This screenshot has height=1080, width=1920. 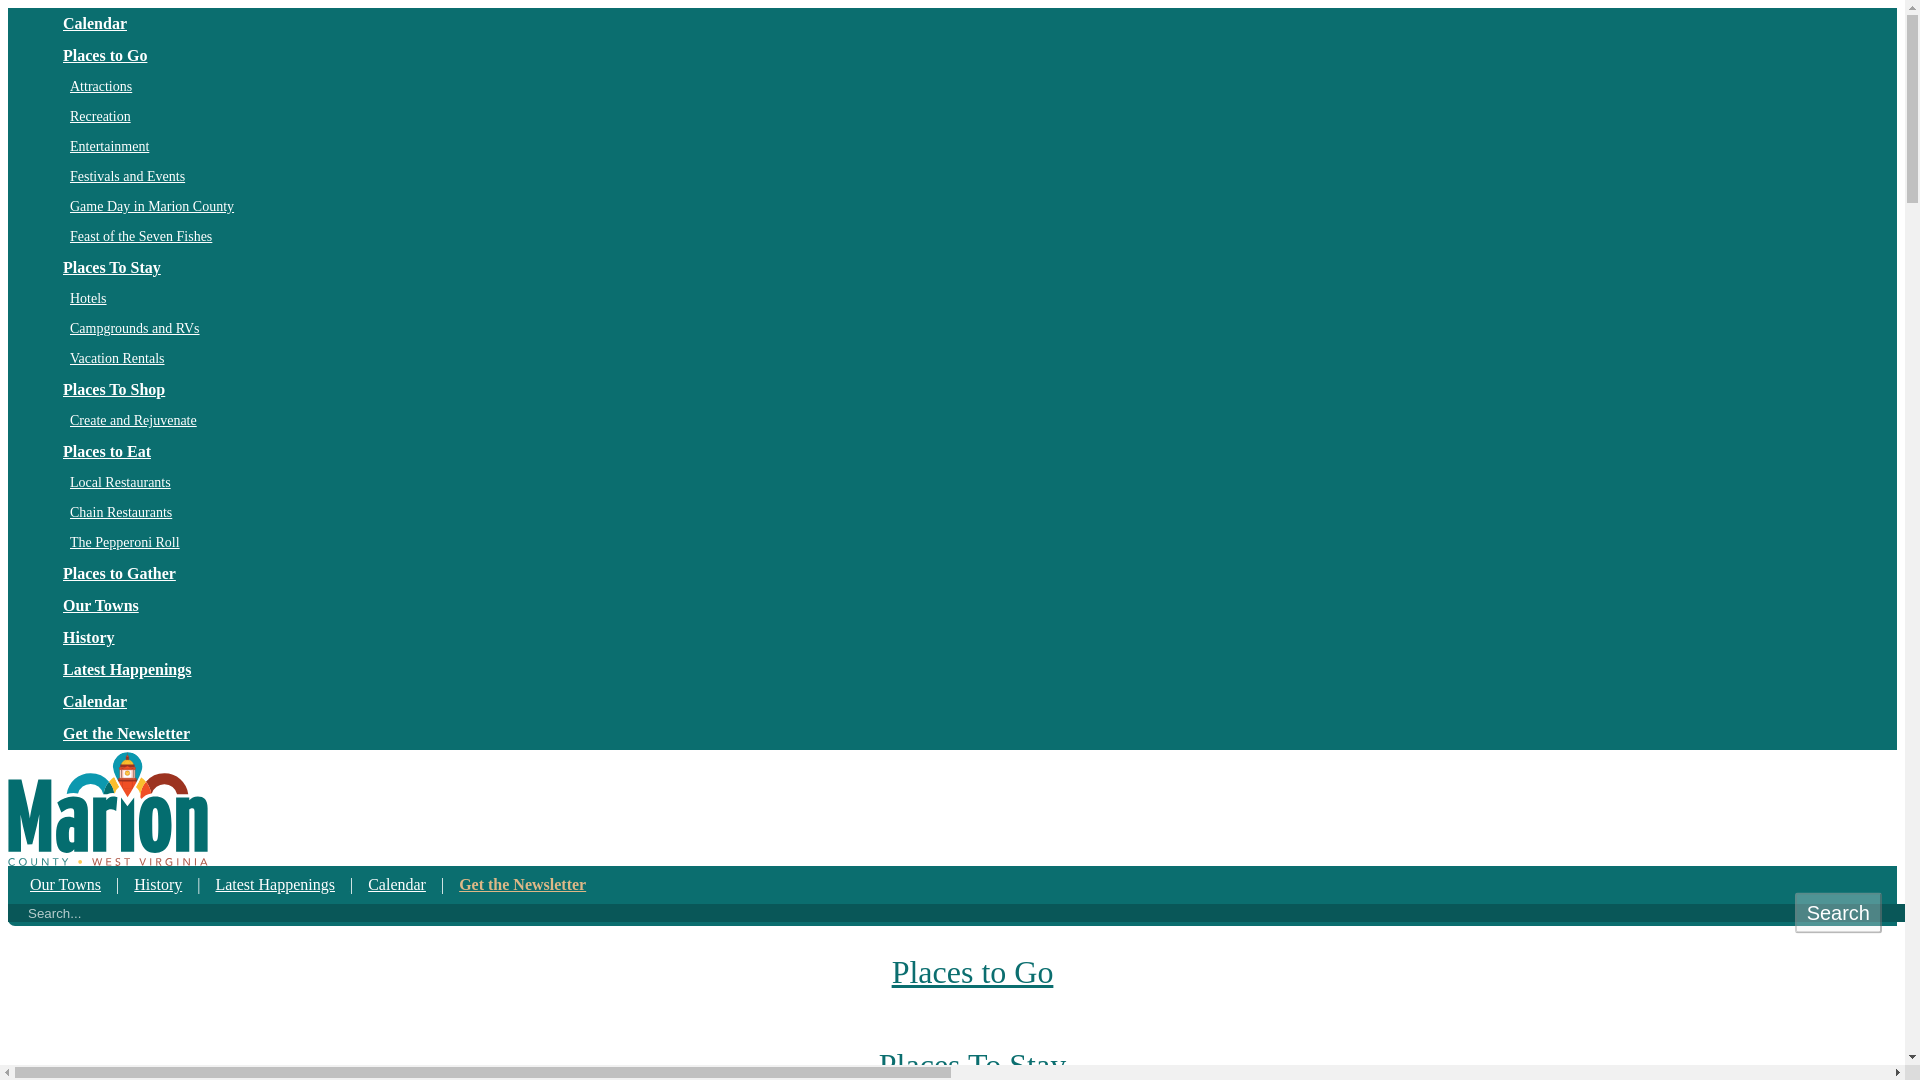 What do you see at coordinates (972, 56) in the screenshot?
I see `Places to Go` at bounding box center [972, 56].